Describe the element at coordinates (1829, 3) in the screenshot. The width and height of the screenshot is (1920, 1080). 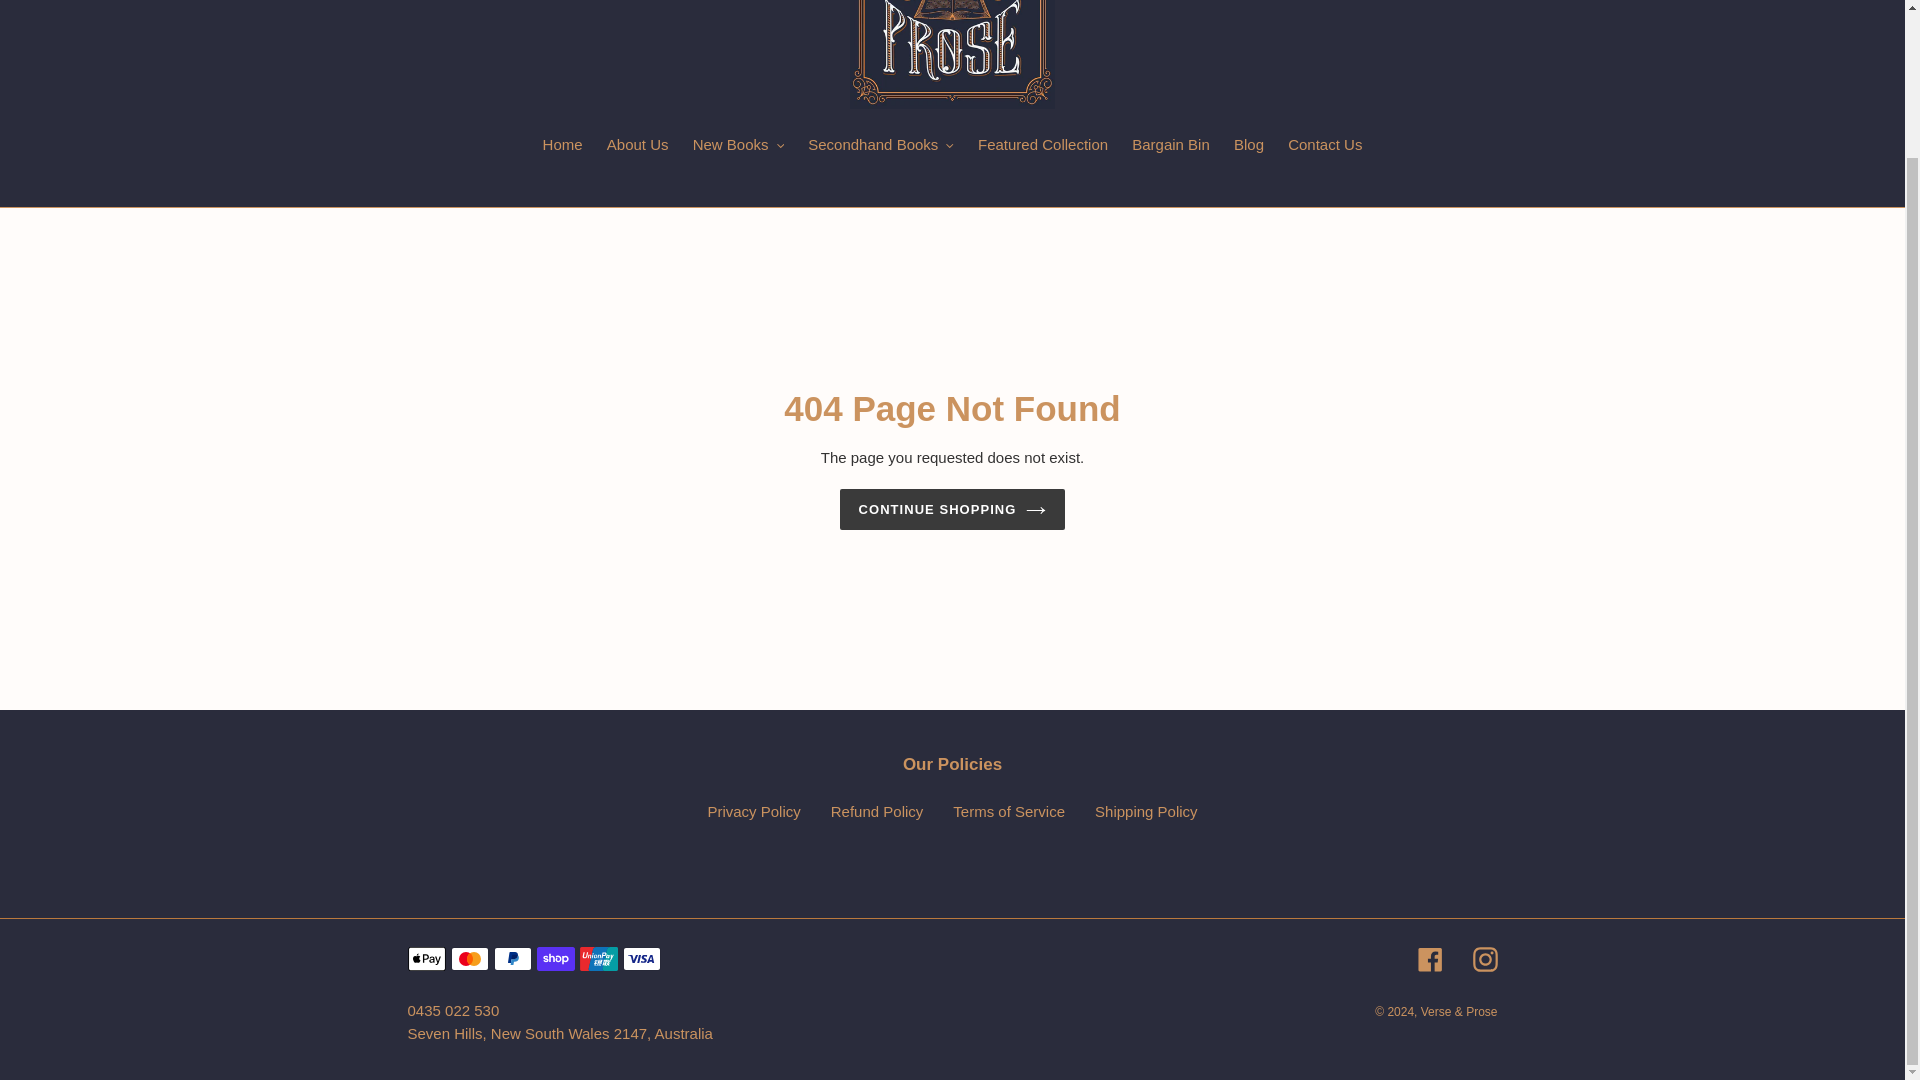
I see `Cart` at that location.